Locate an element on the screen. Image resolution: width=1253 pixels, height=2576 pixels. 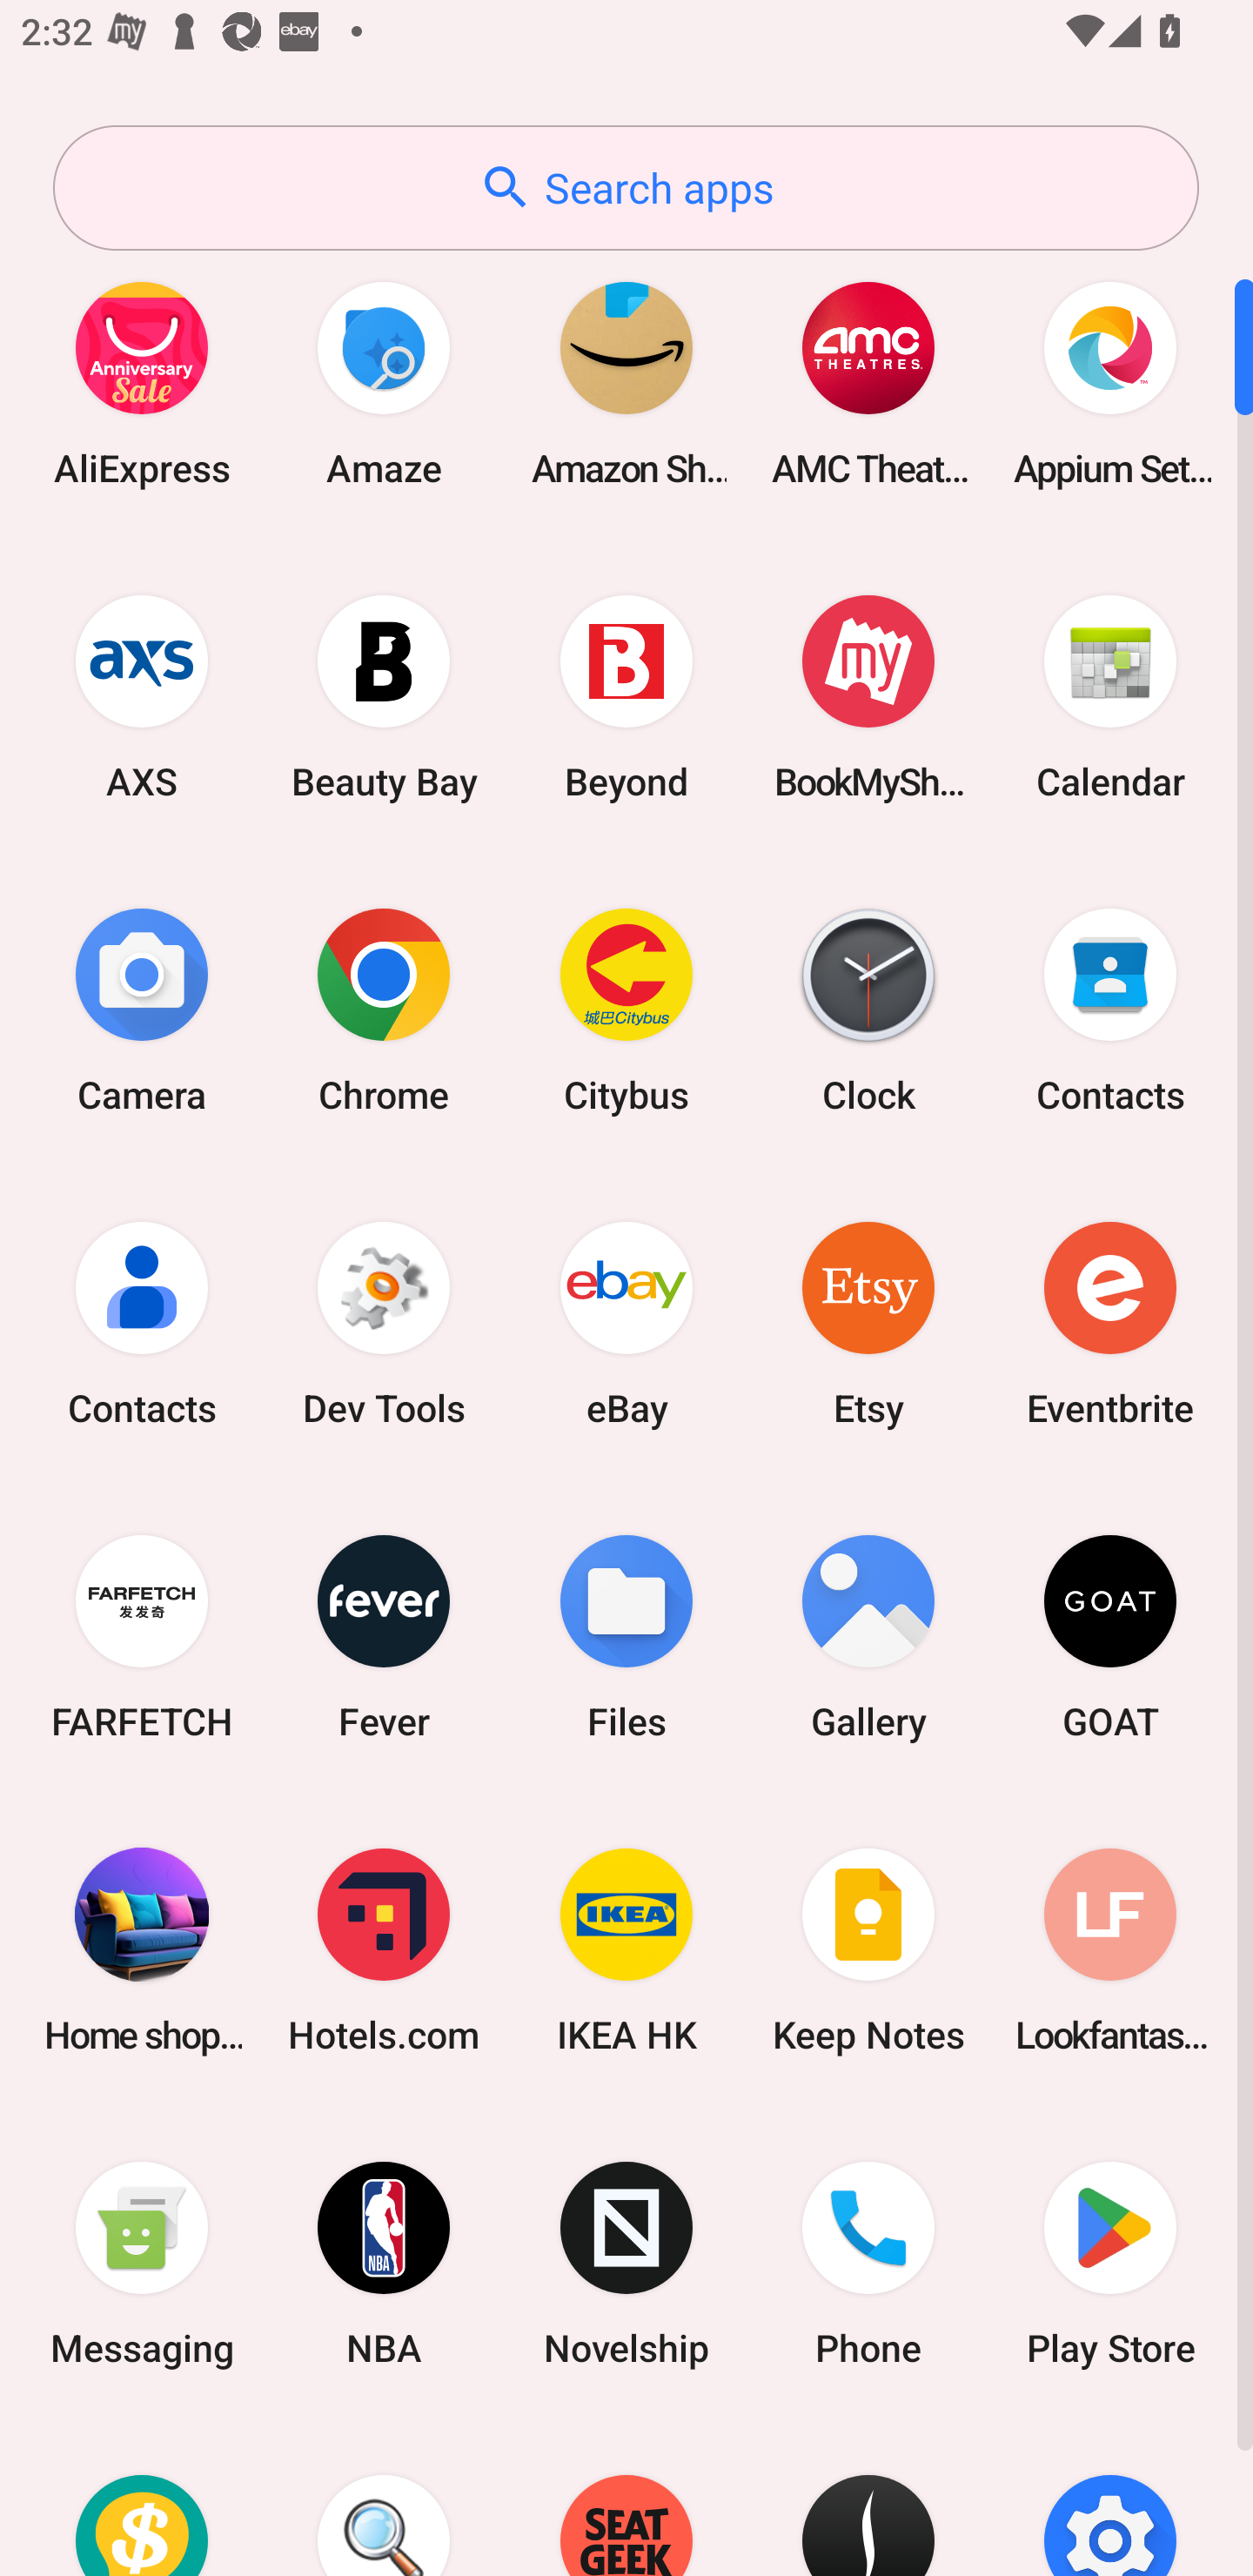
Keep Notes is located at coordinates (868, 1949).